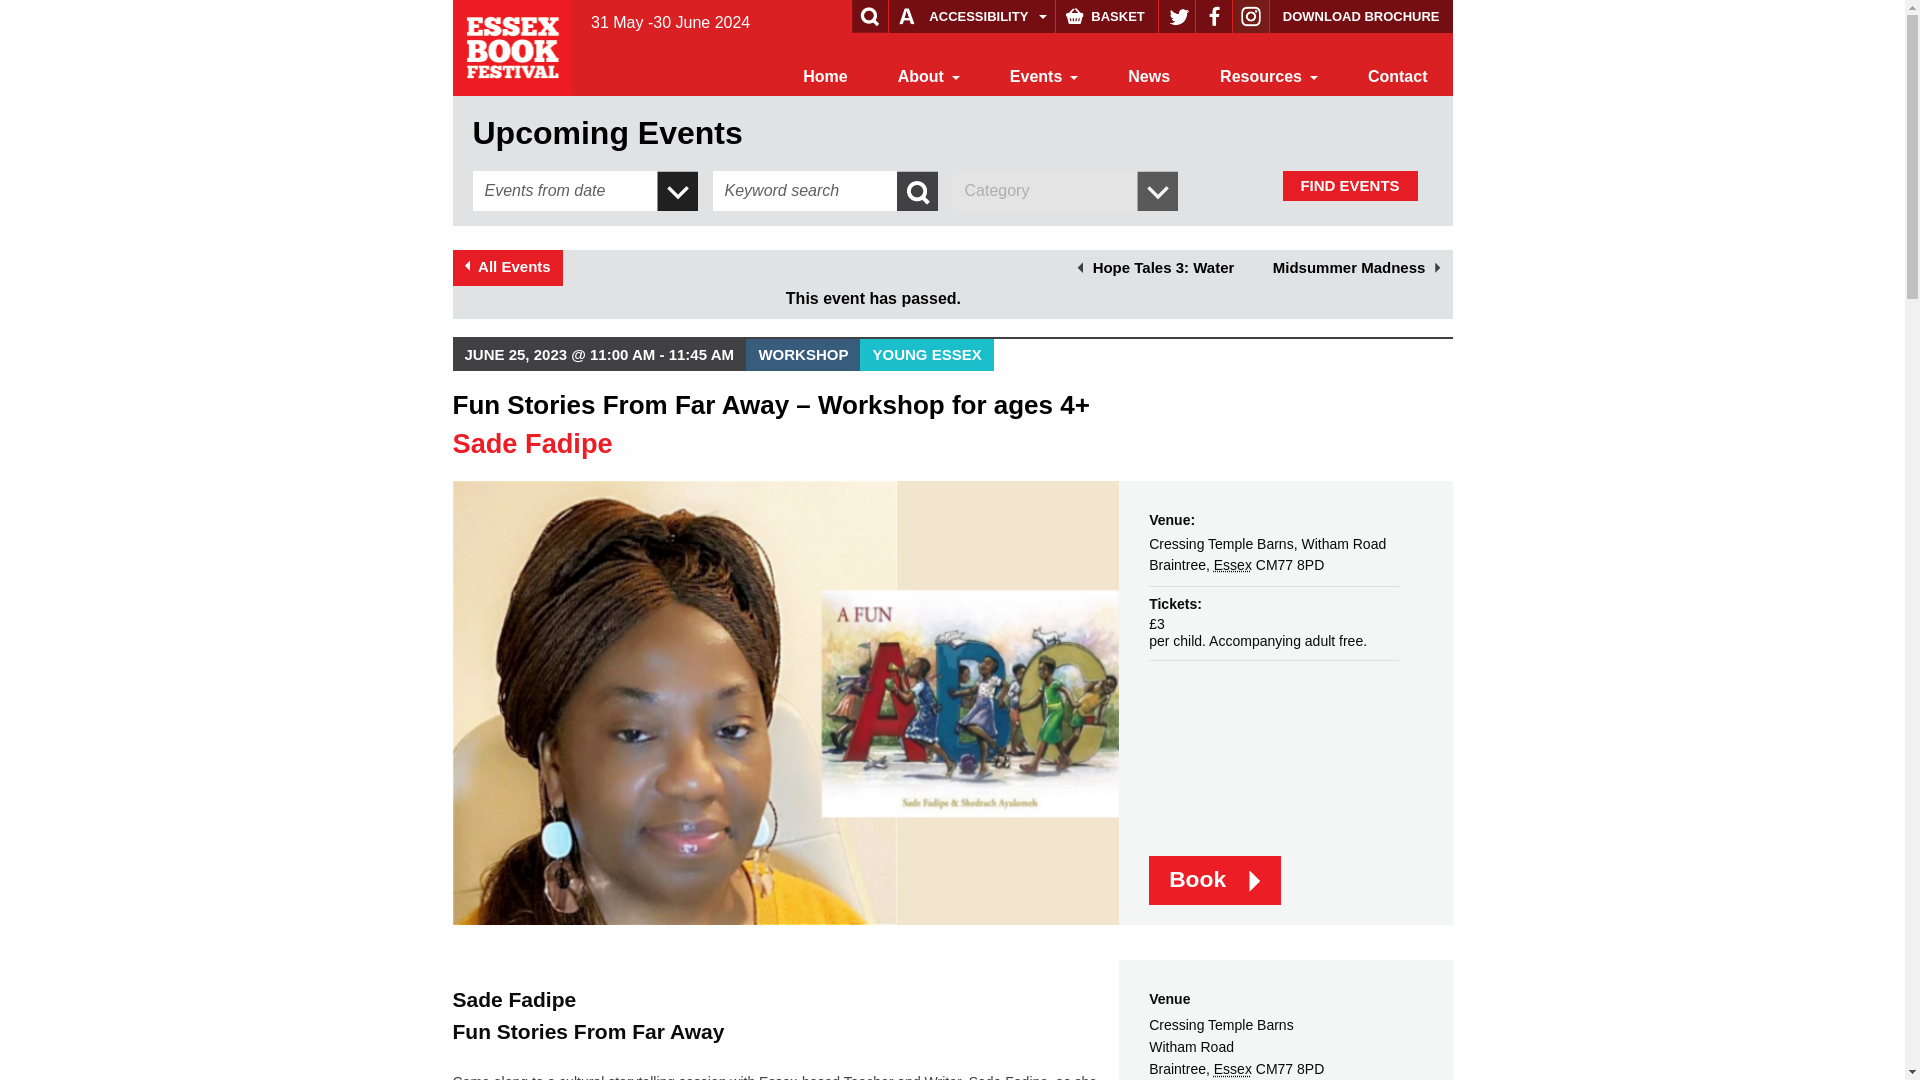 Image resolution: width=1920 pixels, height=1080 pixels. I want to click on BASKET, so click(1106, 16).